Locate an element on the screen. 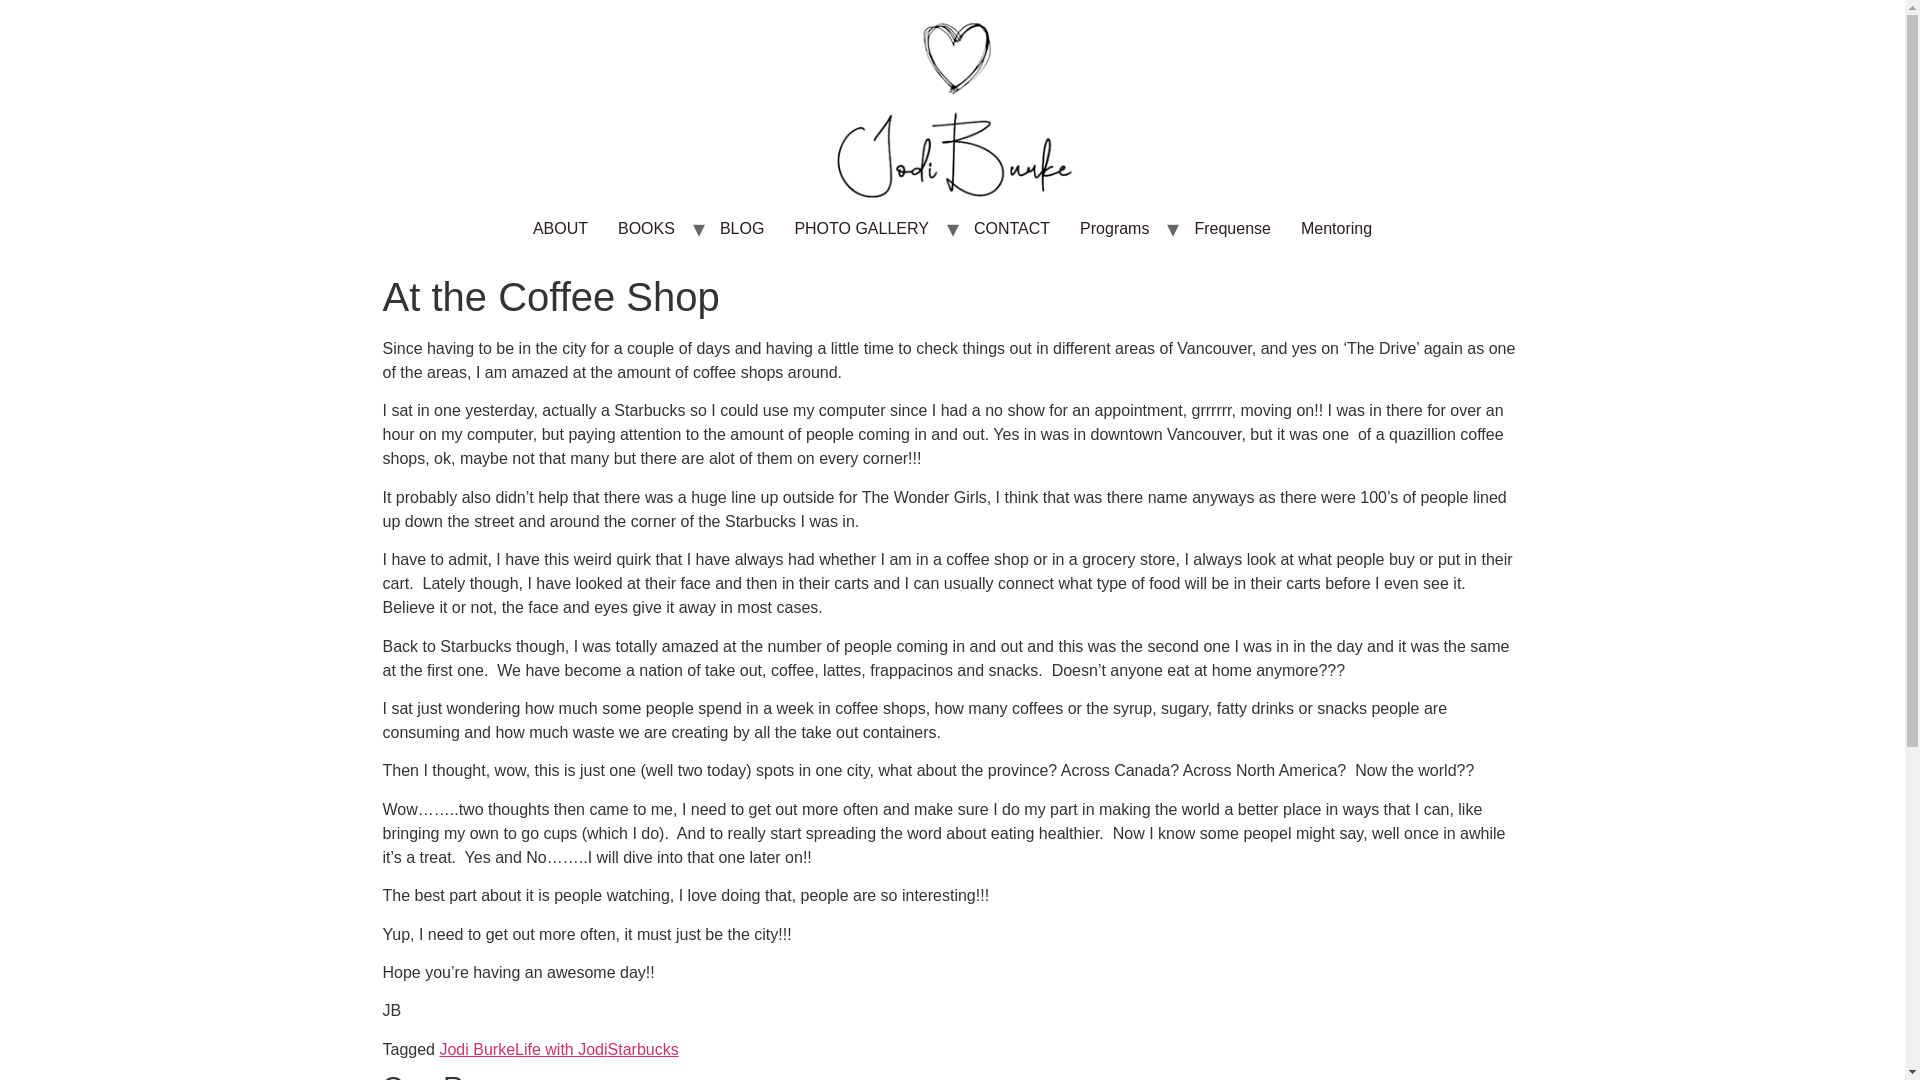 The width and height of the screenshot is (1920, 1080). Jodi Burke is located at coordinates (476, 1050).